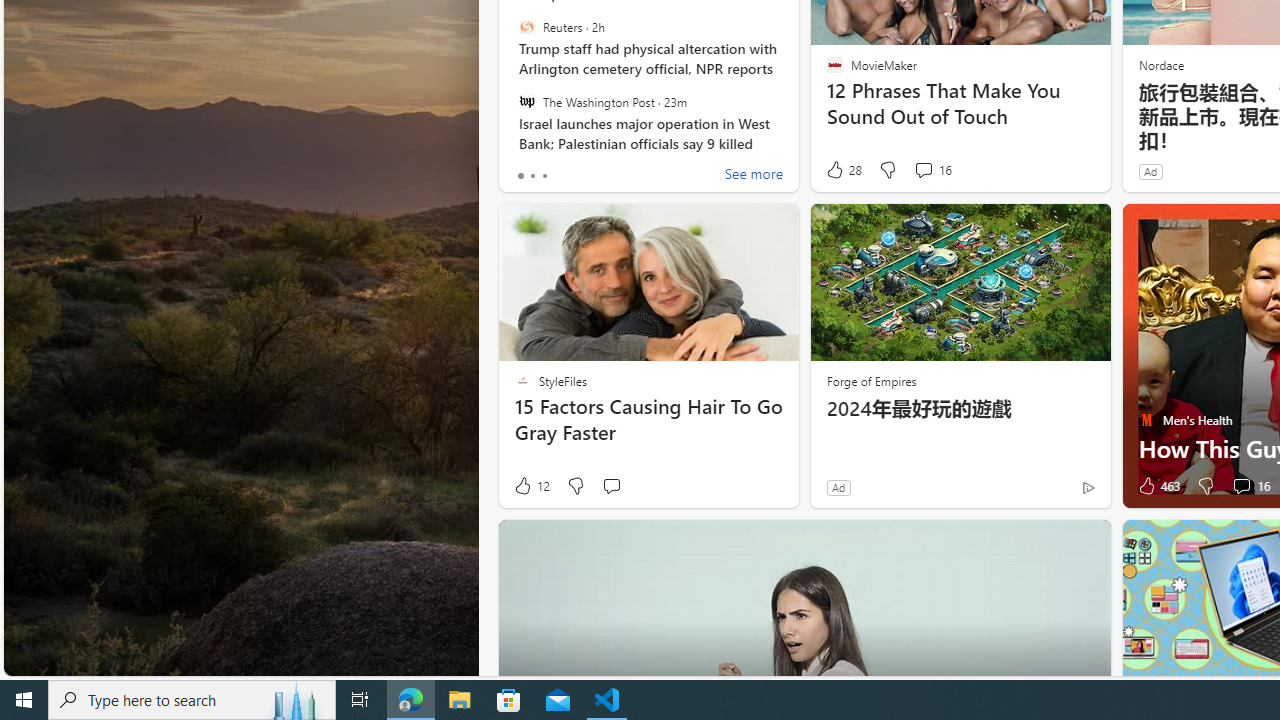 This screenshot has width=1280, height=720. Describe the element at coordinates (526, 101) in the screenshot. I see `The Washington Post` at that location.